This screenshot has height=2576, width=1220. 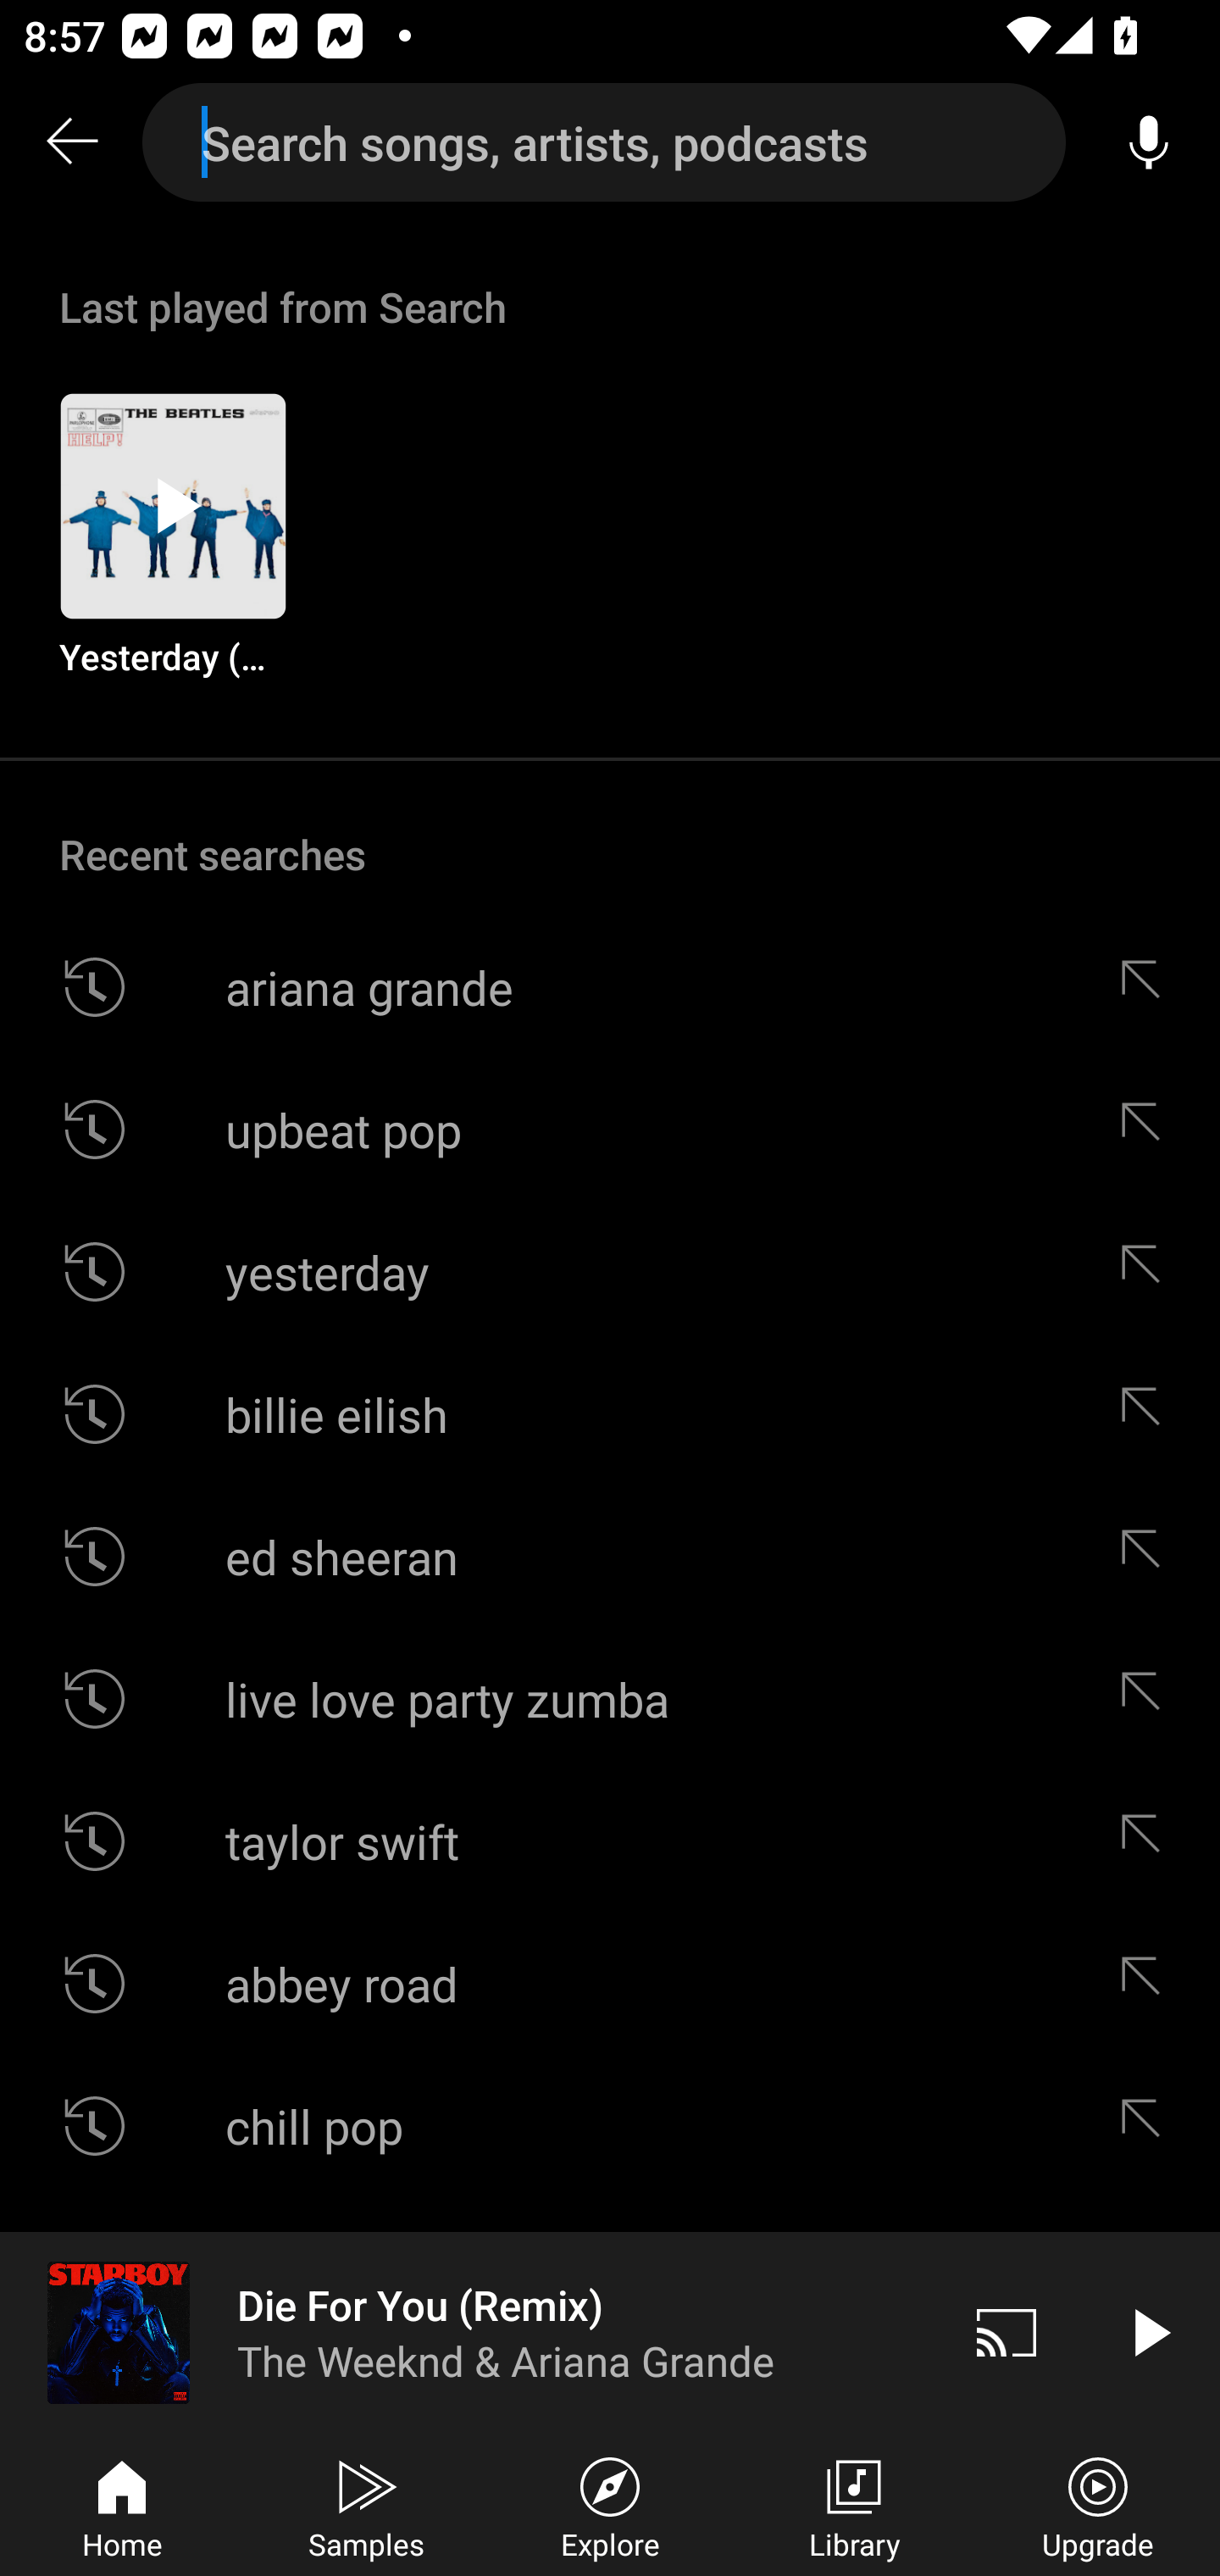 What do you see at coordinates (610, 1983) in the screenshot?
I see `abbey road Edit suggestion abbey road` at bounding box center [610, 1983].